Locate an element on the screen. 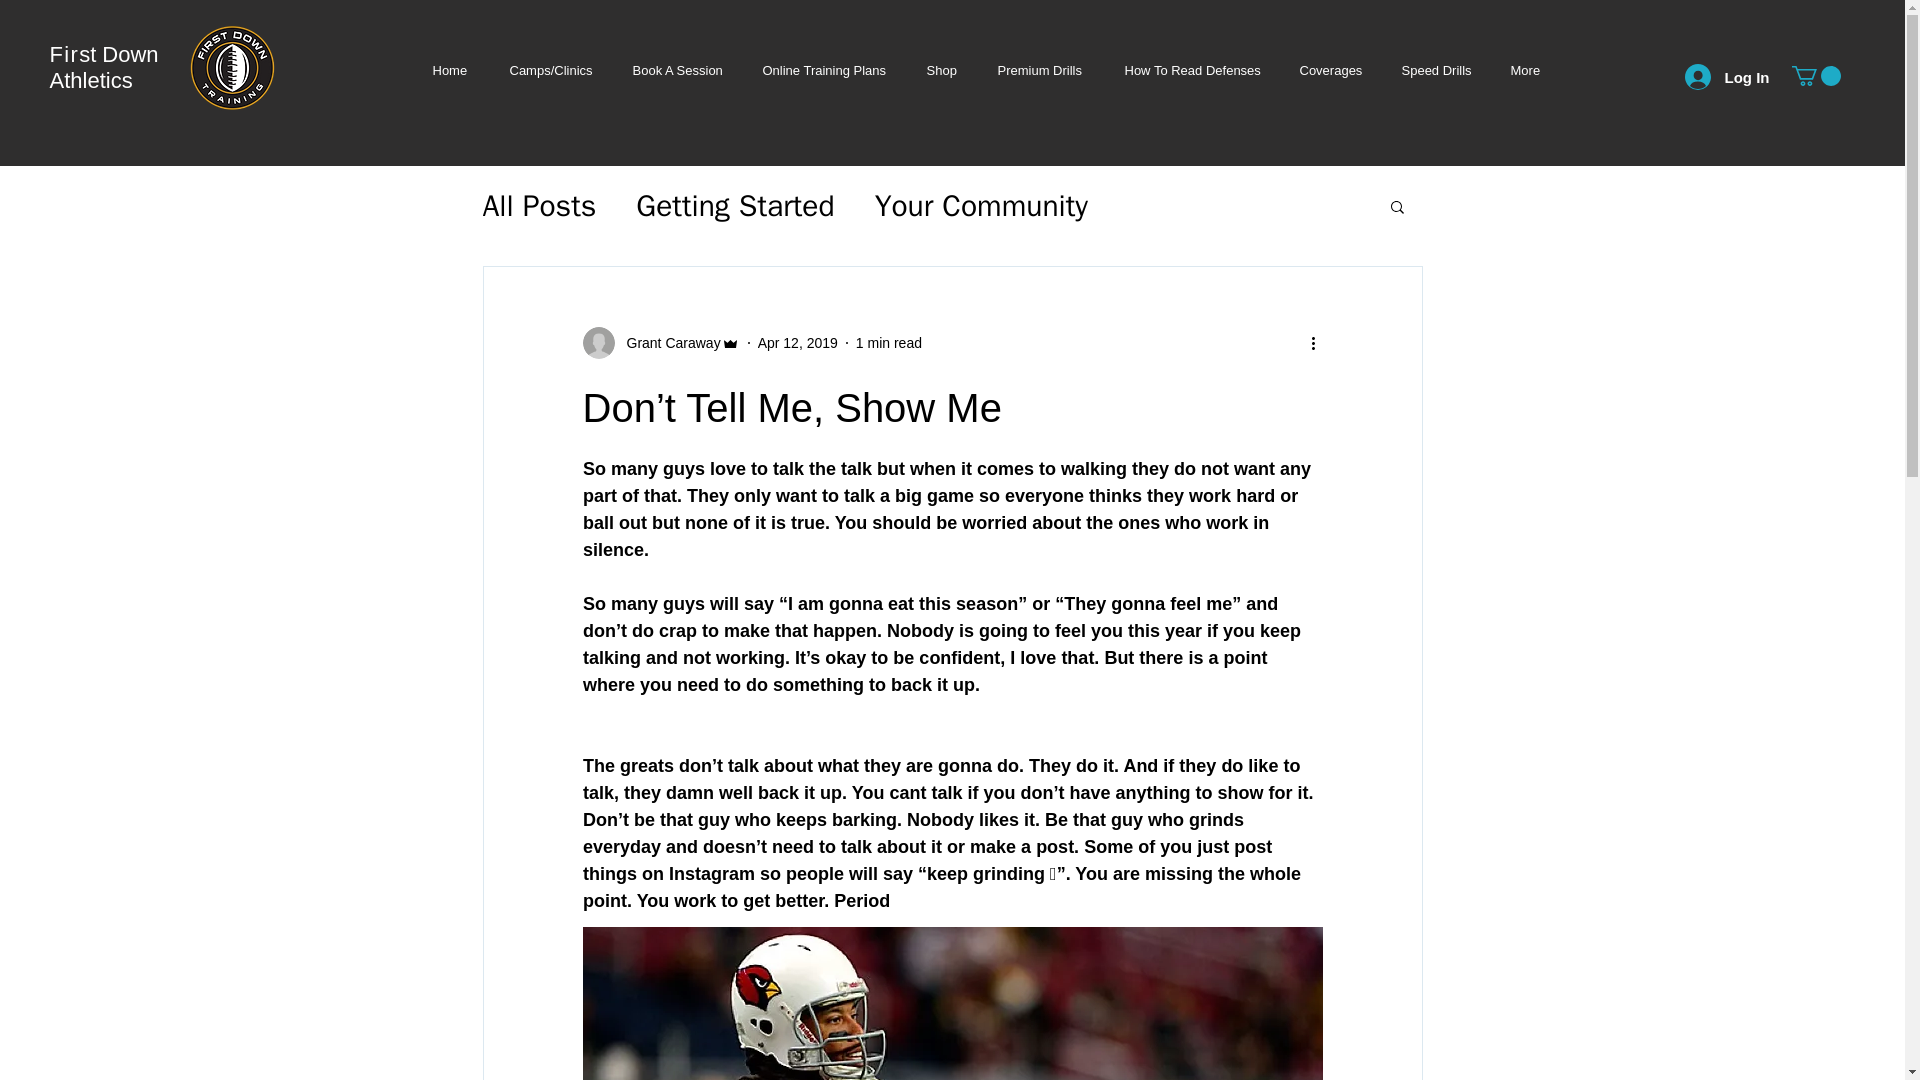 The width and height of the screenshot is (1920, 1080). Premium Drills is located at coordinates (1041, 70).